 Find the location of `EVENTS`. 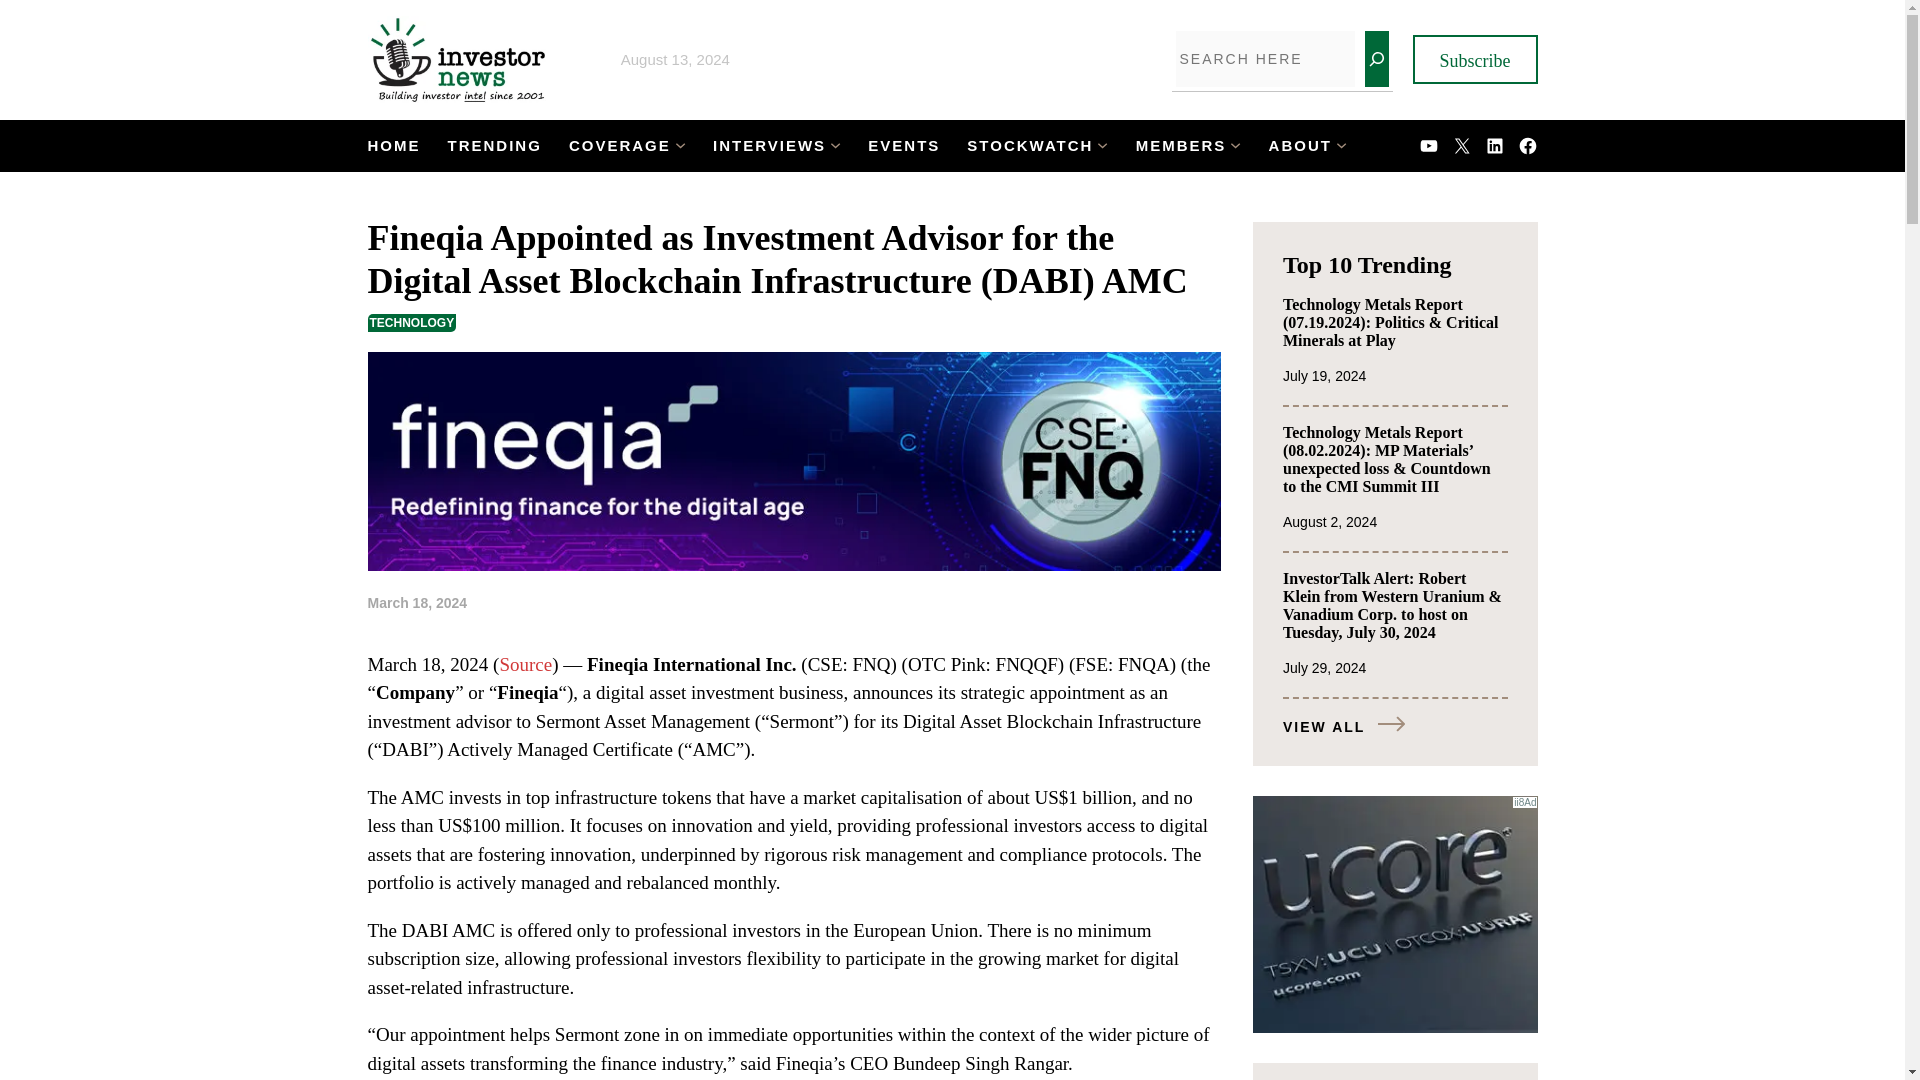

EVENTS is located at coordinates (904, 146).